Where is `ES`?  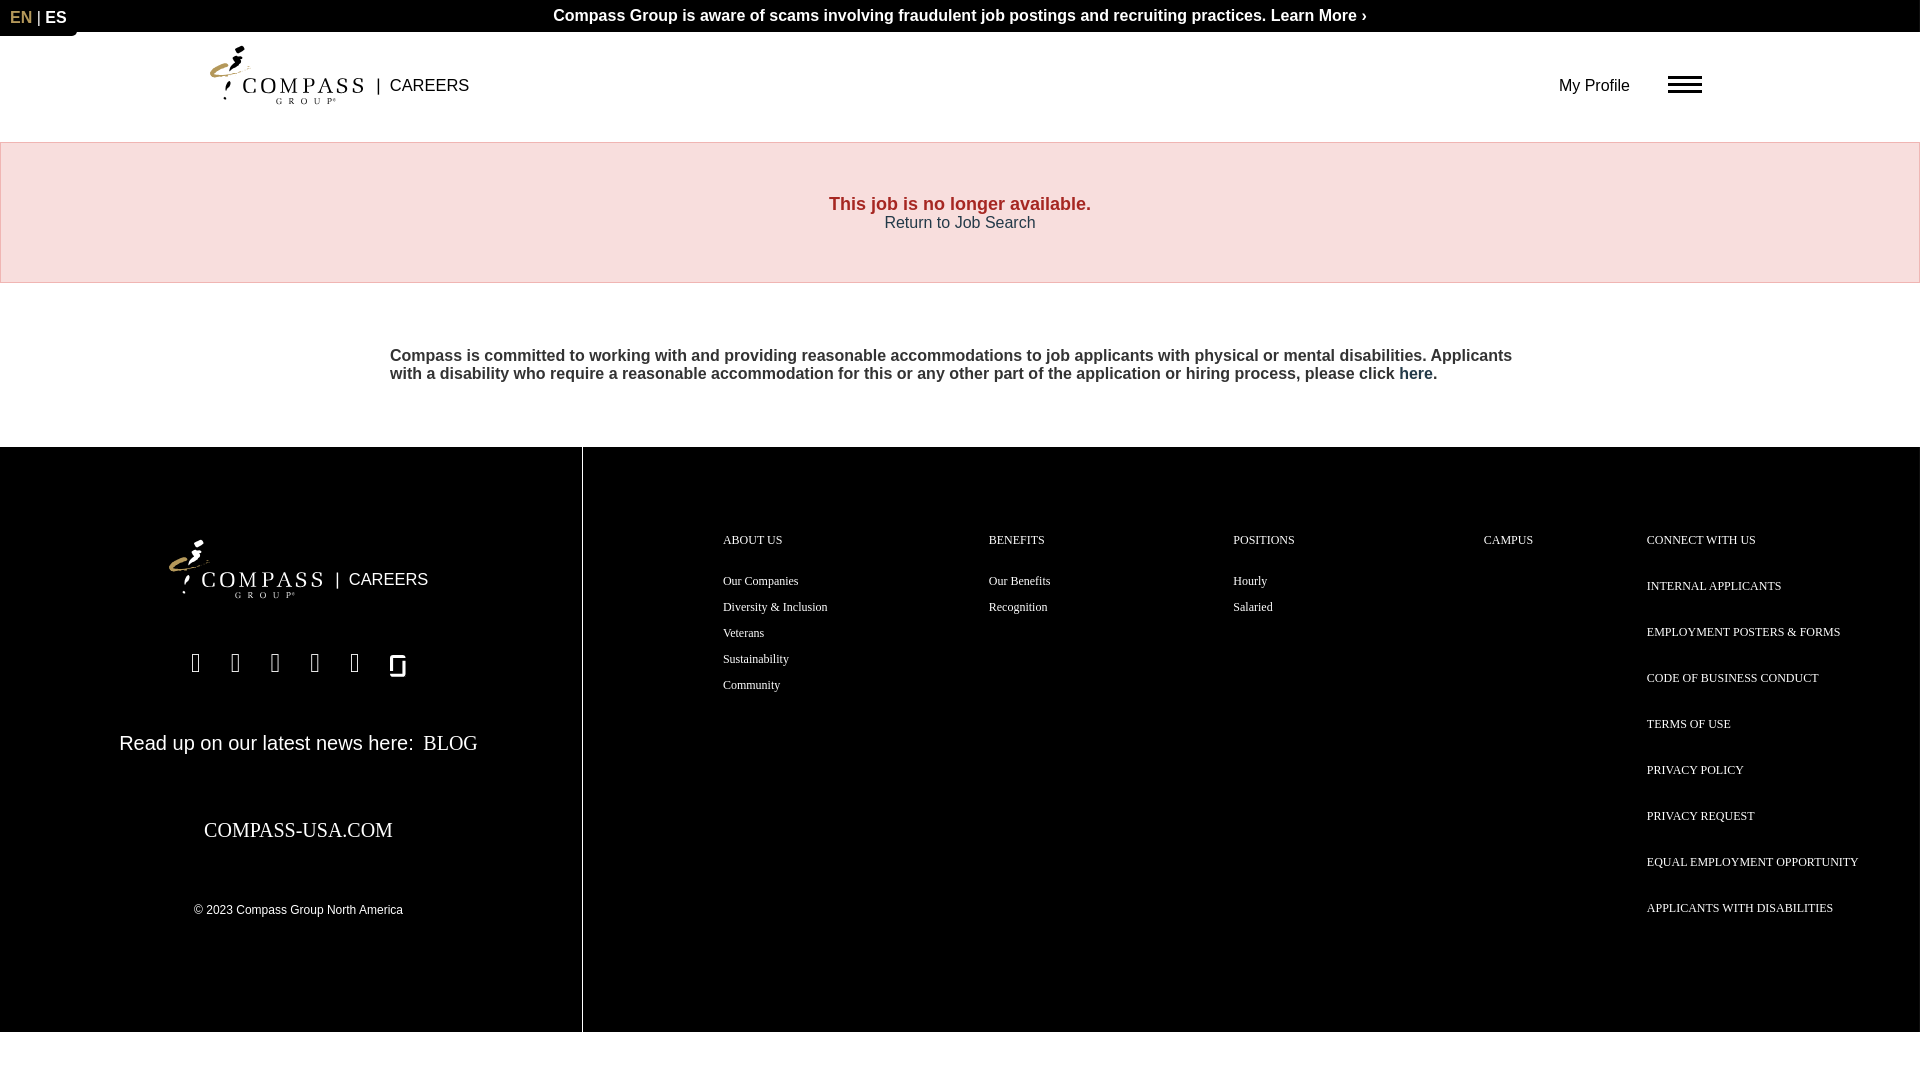
ES is located at coordinates (54, 16).